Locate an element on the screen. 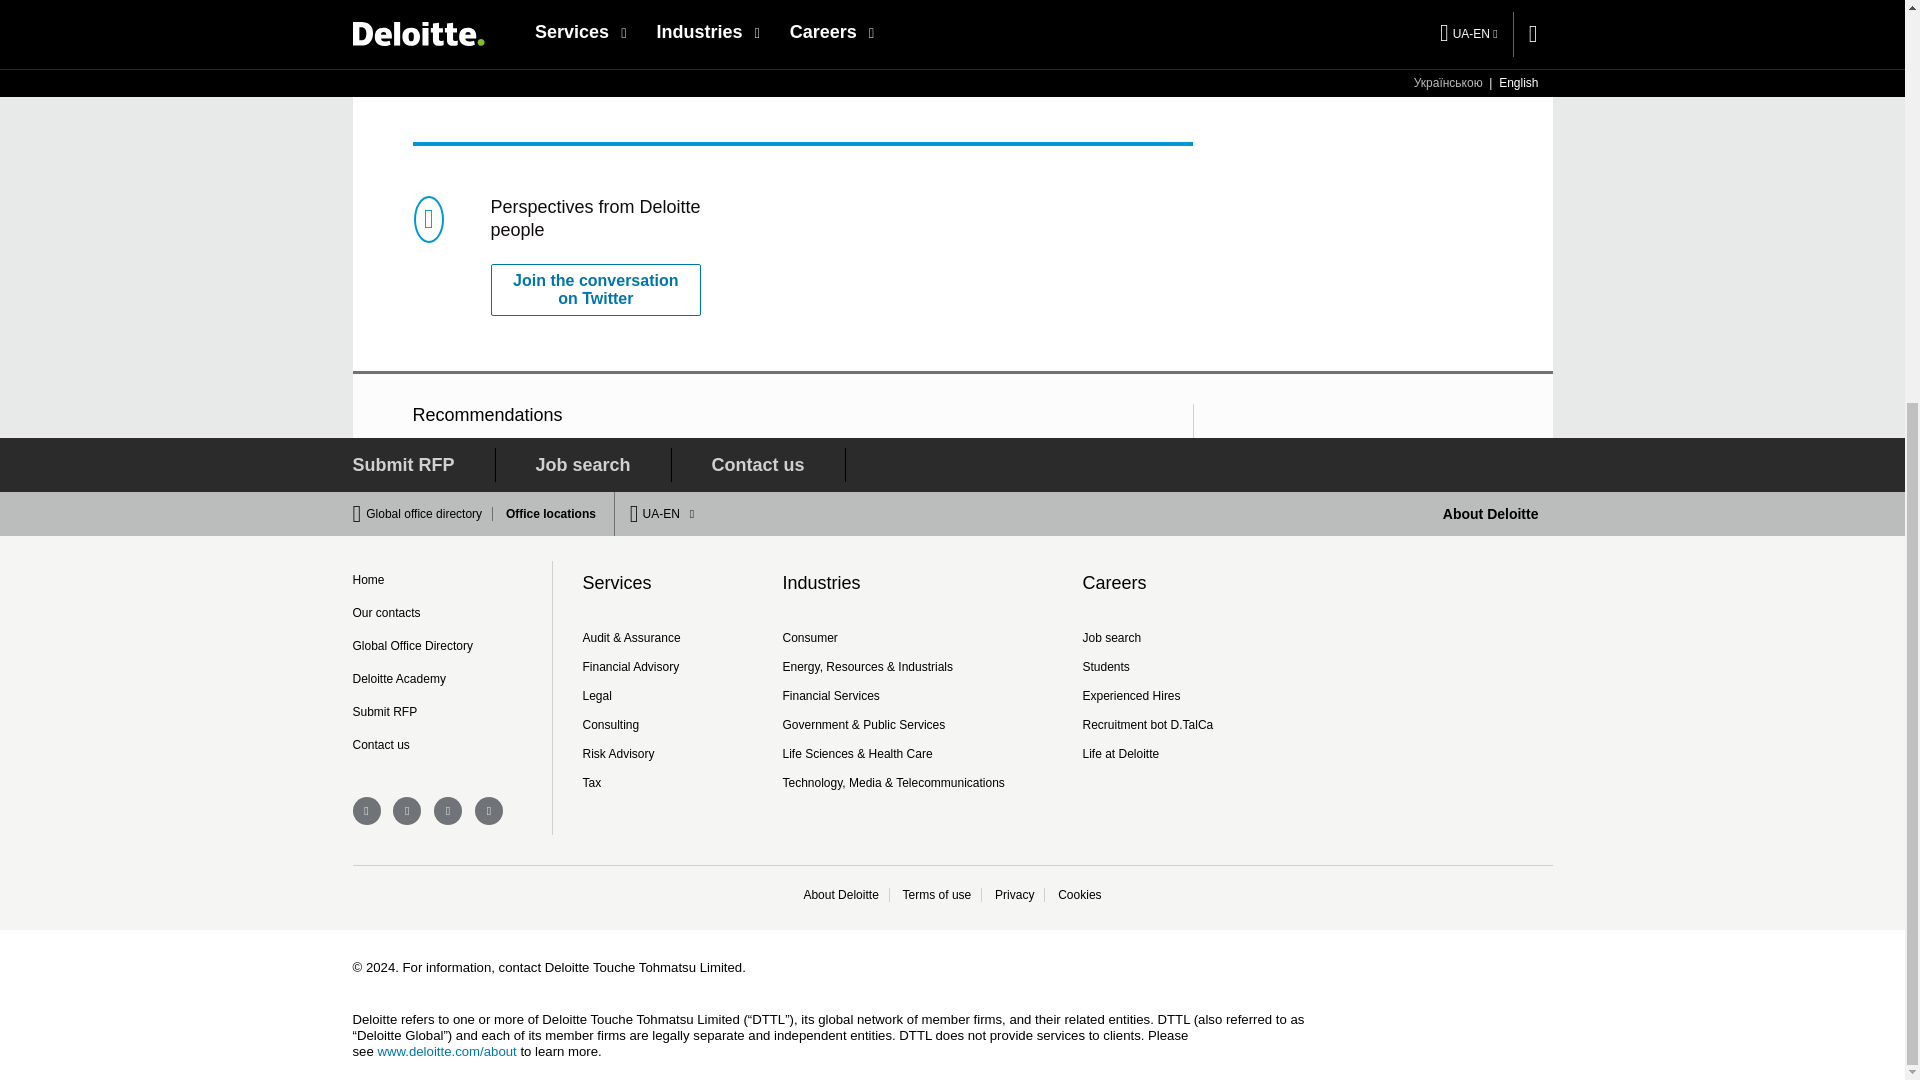  Office locations is located at coordinates (545, 513).